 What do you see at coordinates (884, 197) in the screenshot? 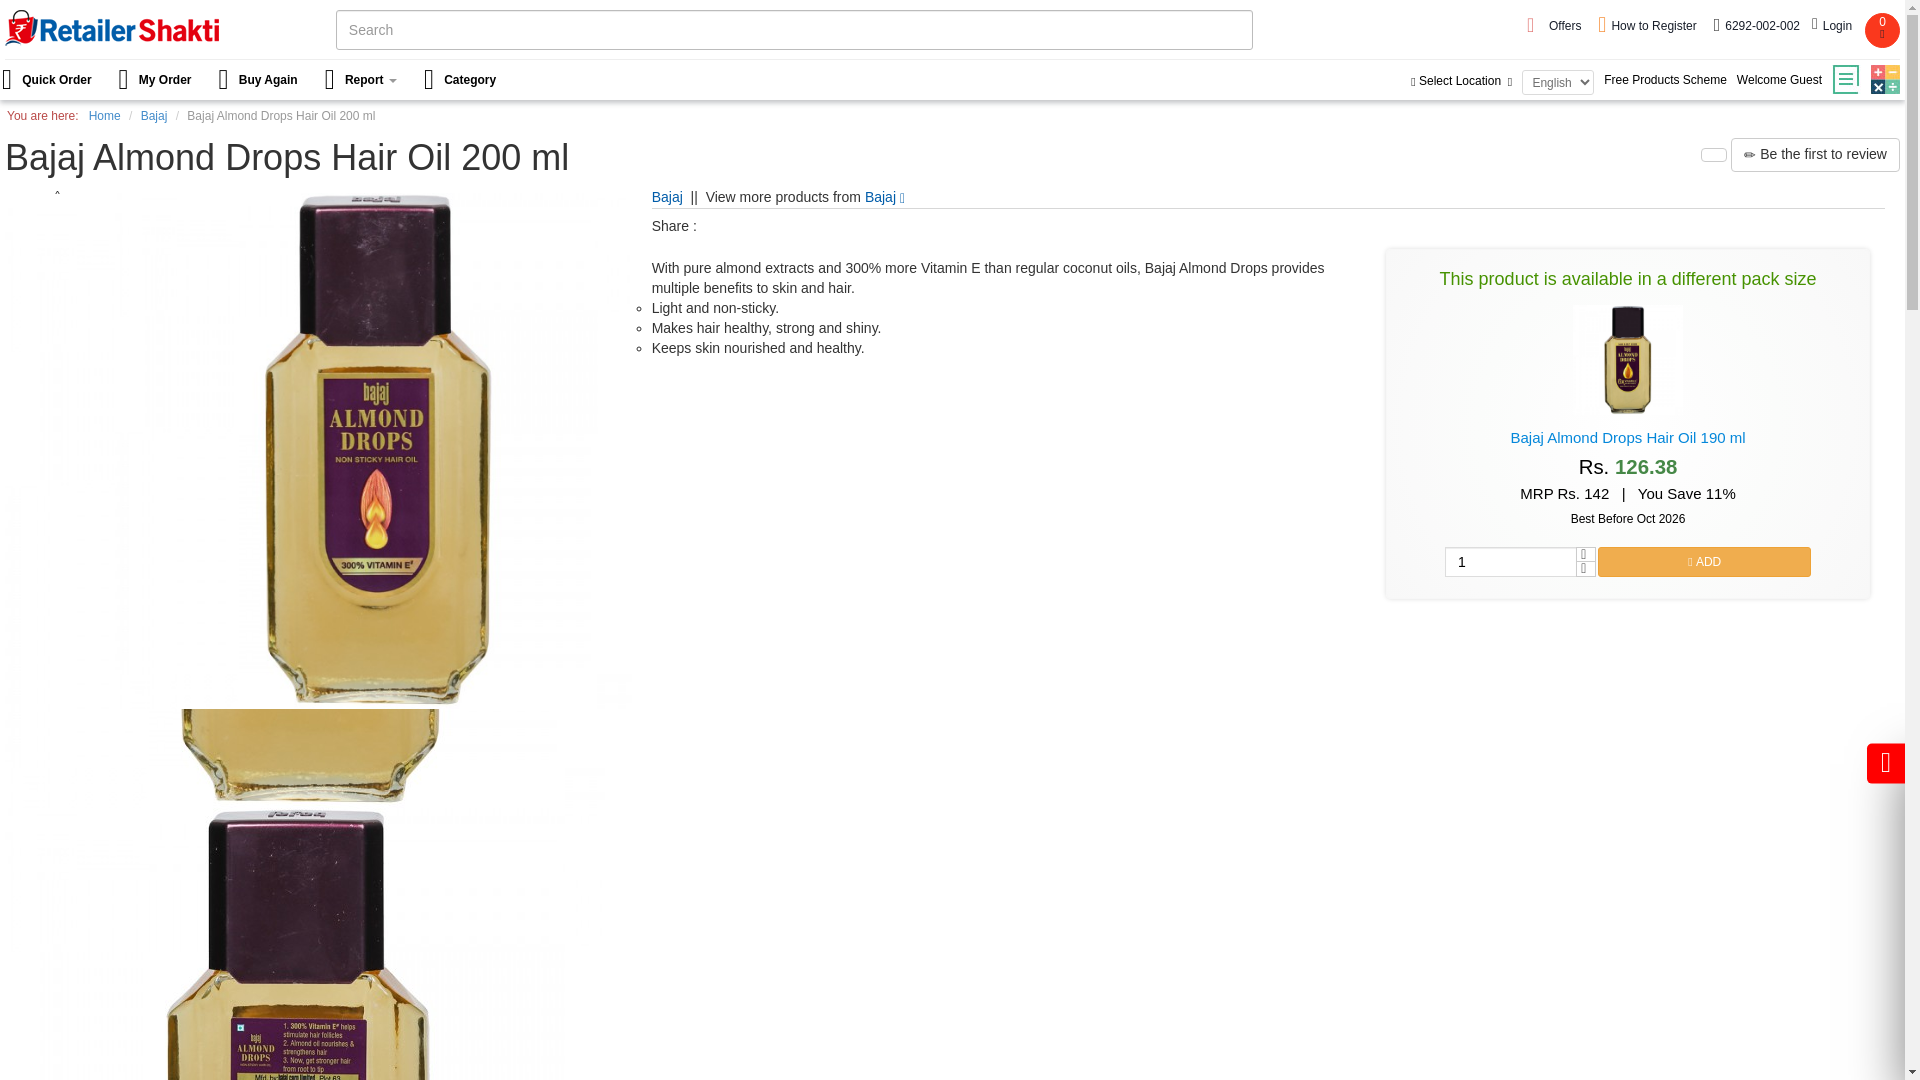
I see `Bajaj` at bounding box center [884, 197].